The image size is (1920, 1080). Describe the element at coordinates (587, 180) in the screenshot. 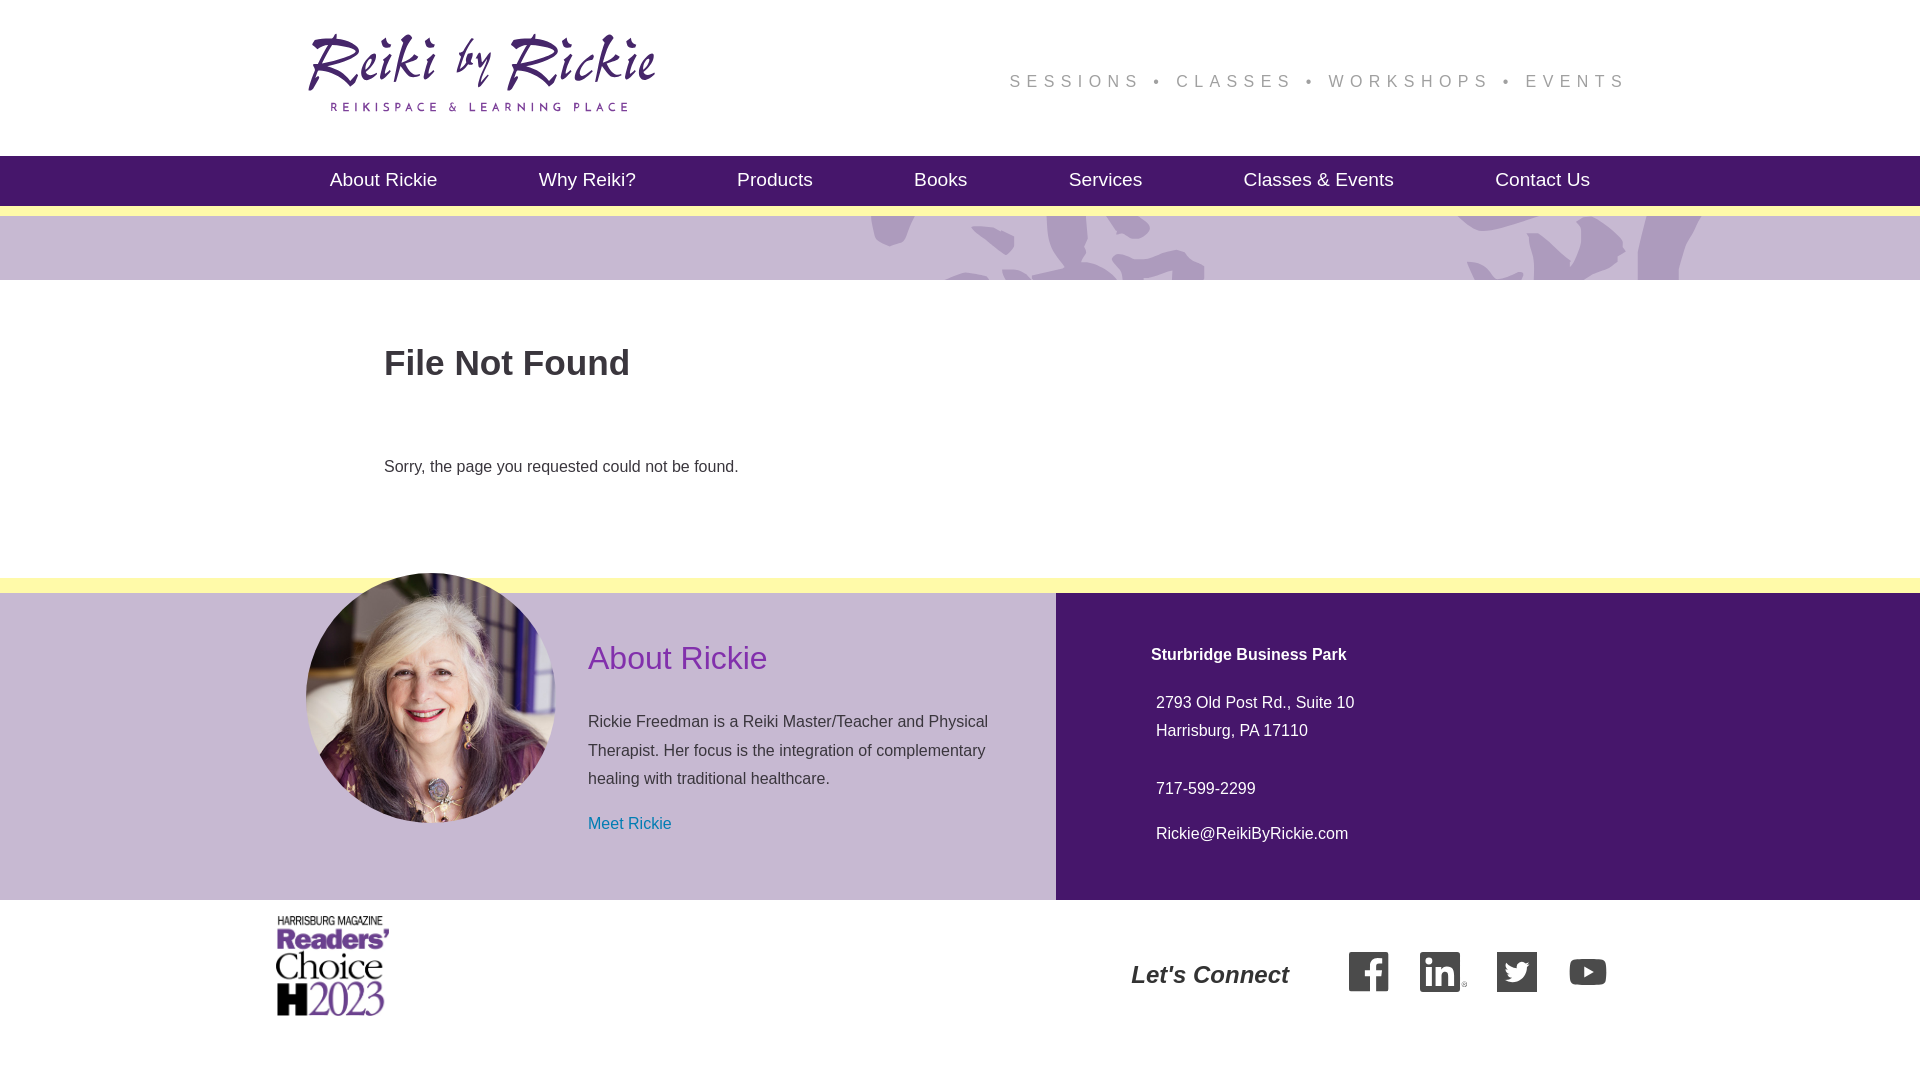

I see `Why Reiki?` at that location.